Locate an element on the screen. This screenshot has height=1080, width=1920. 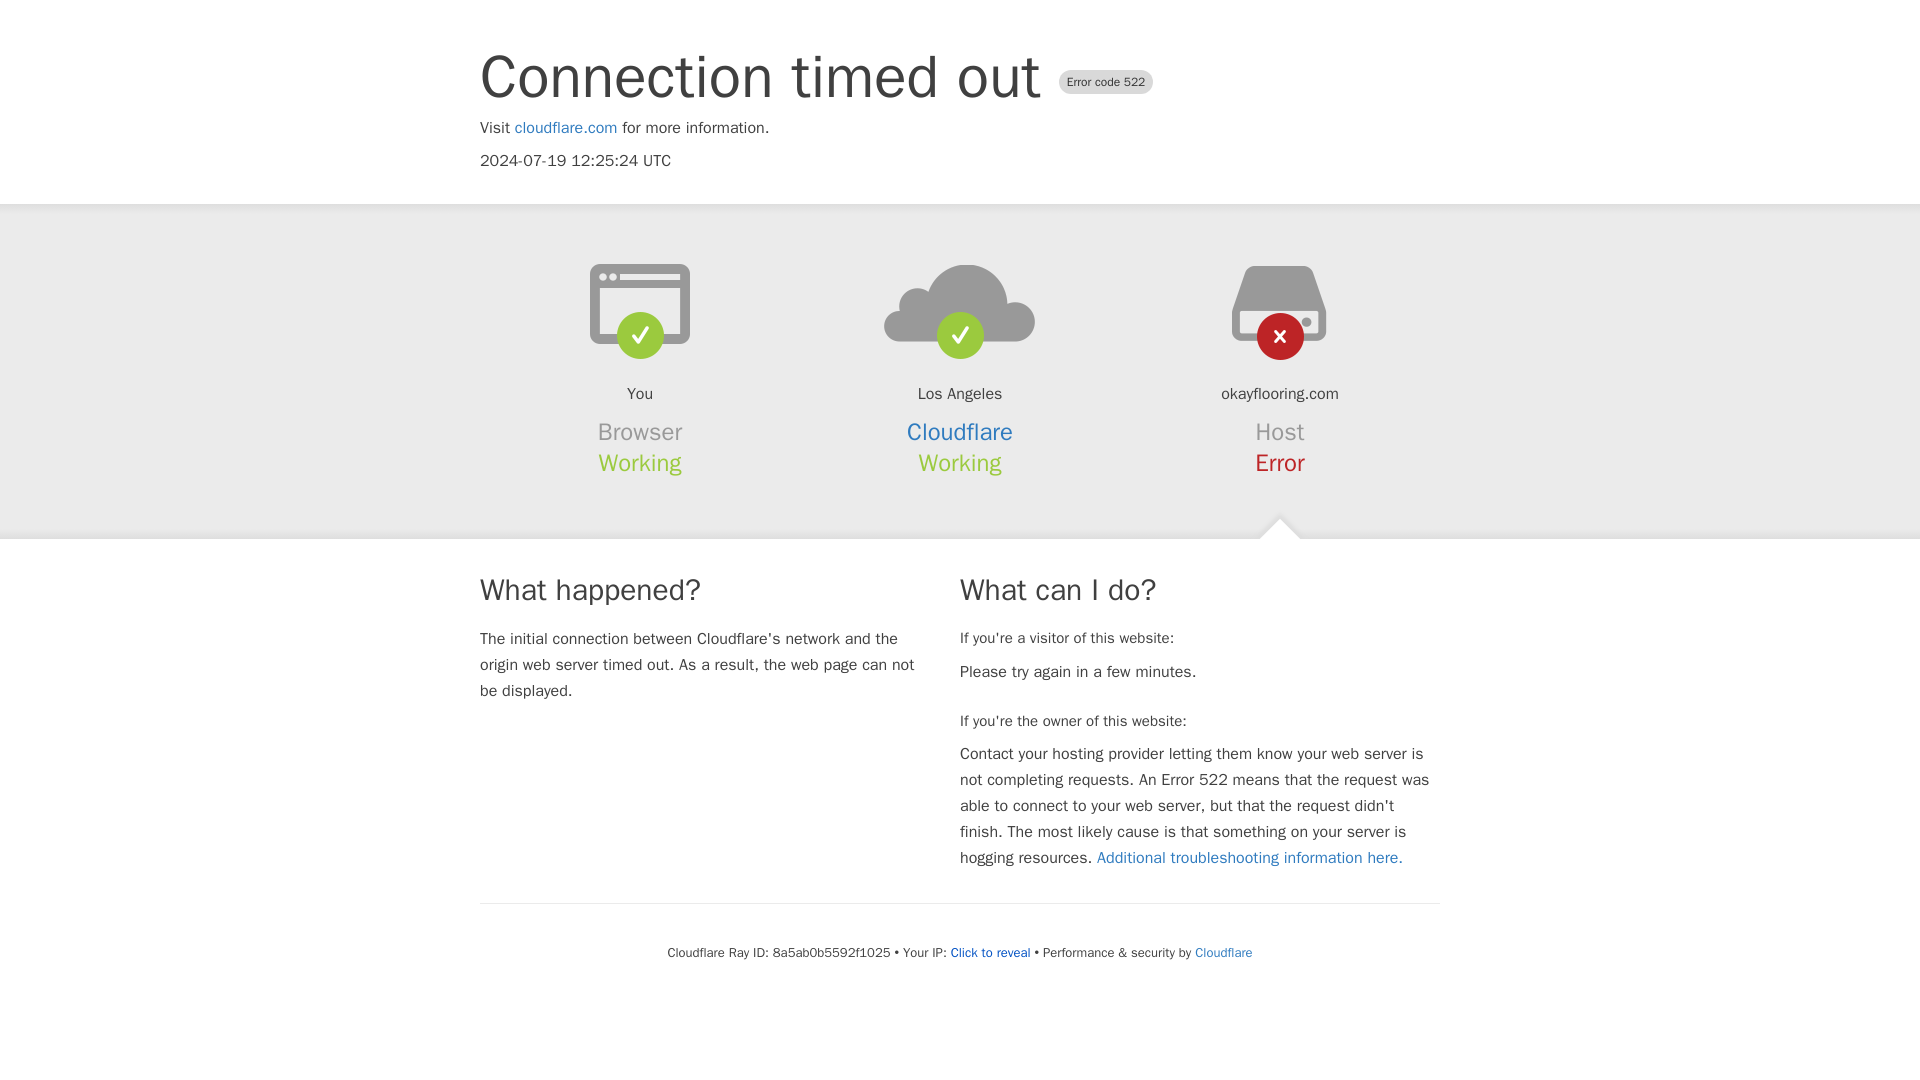
Cloudflare is located at coordinates (960, 432).